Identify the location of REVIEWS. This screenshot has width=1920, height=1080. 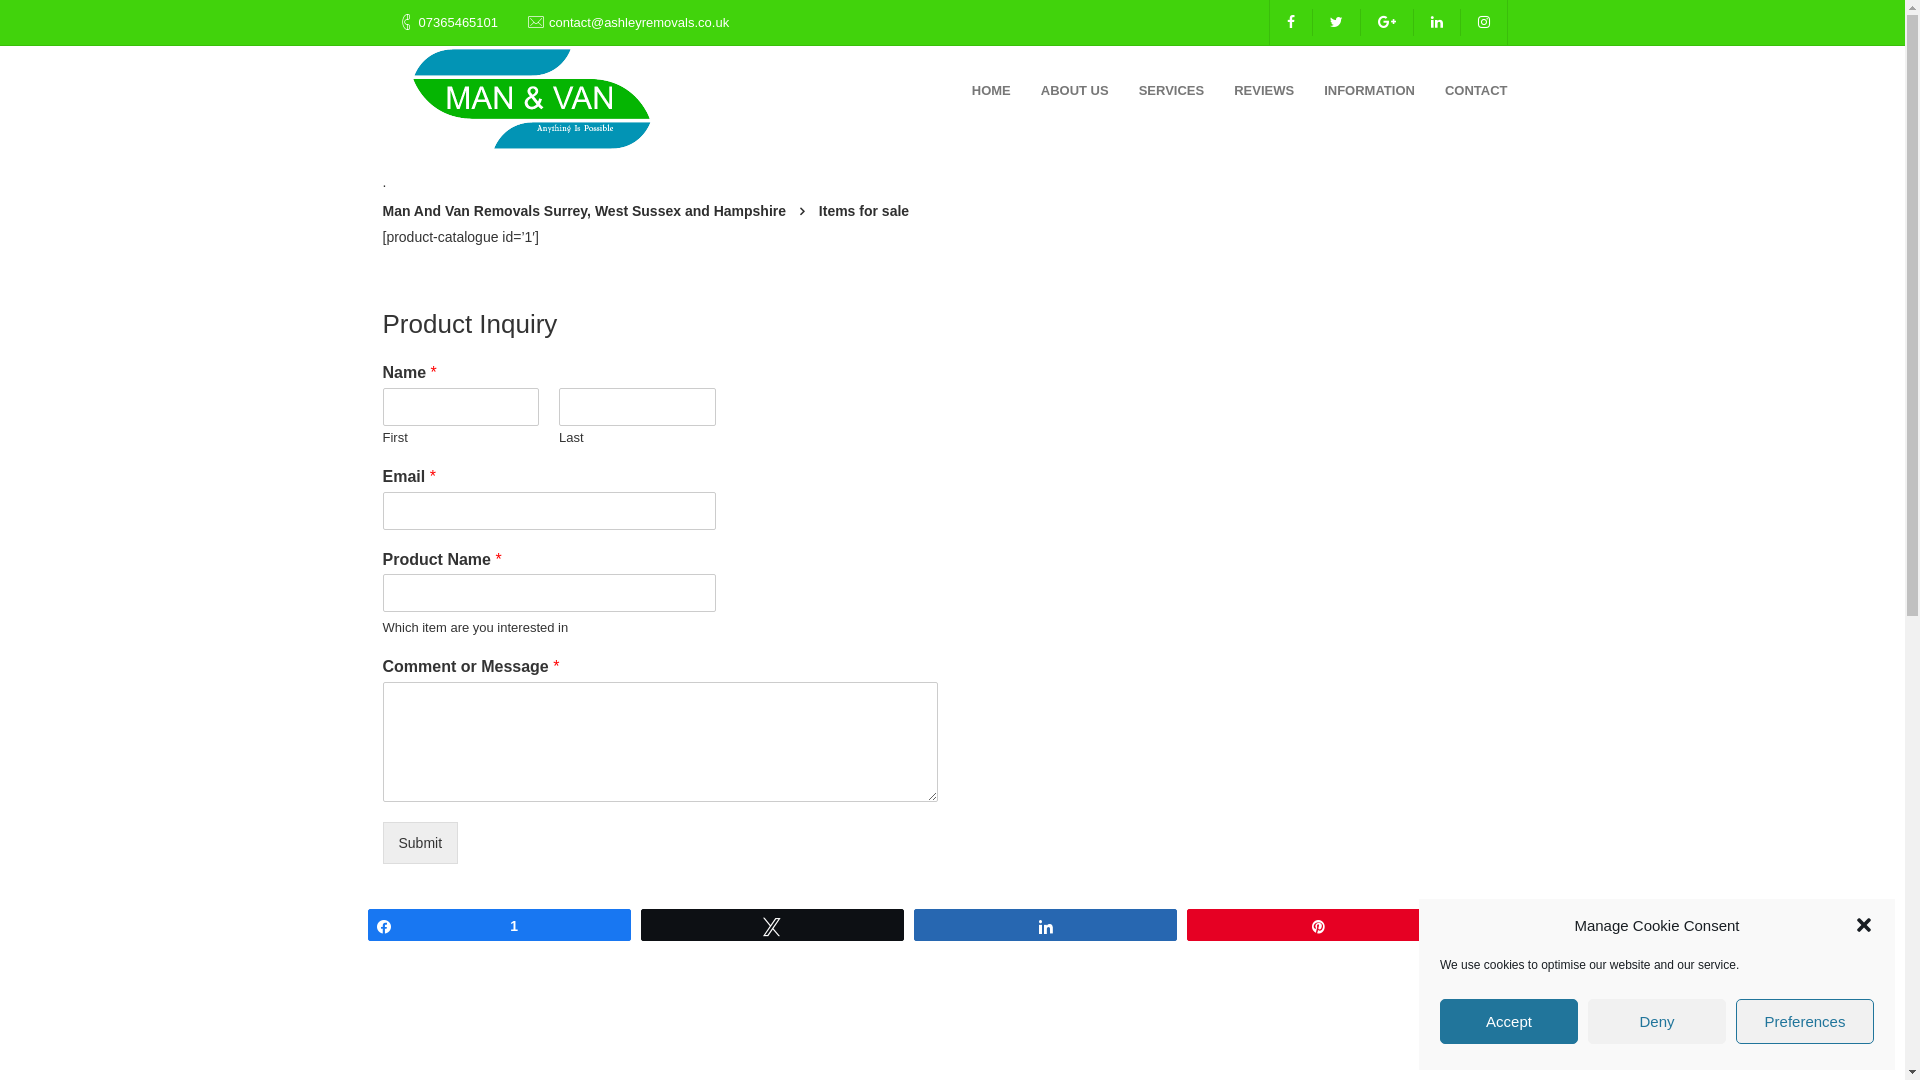
(1264, 90).